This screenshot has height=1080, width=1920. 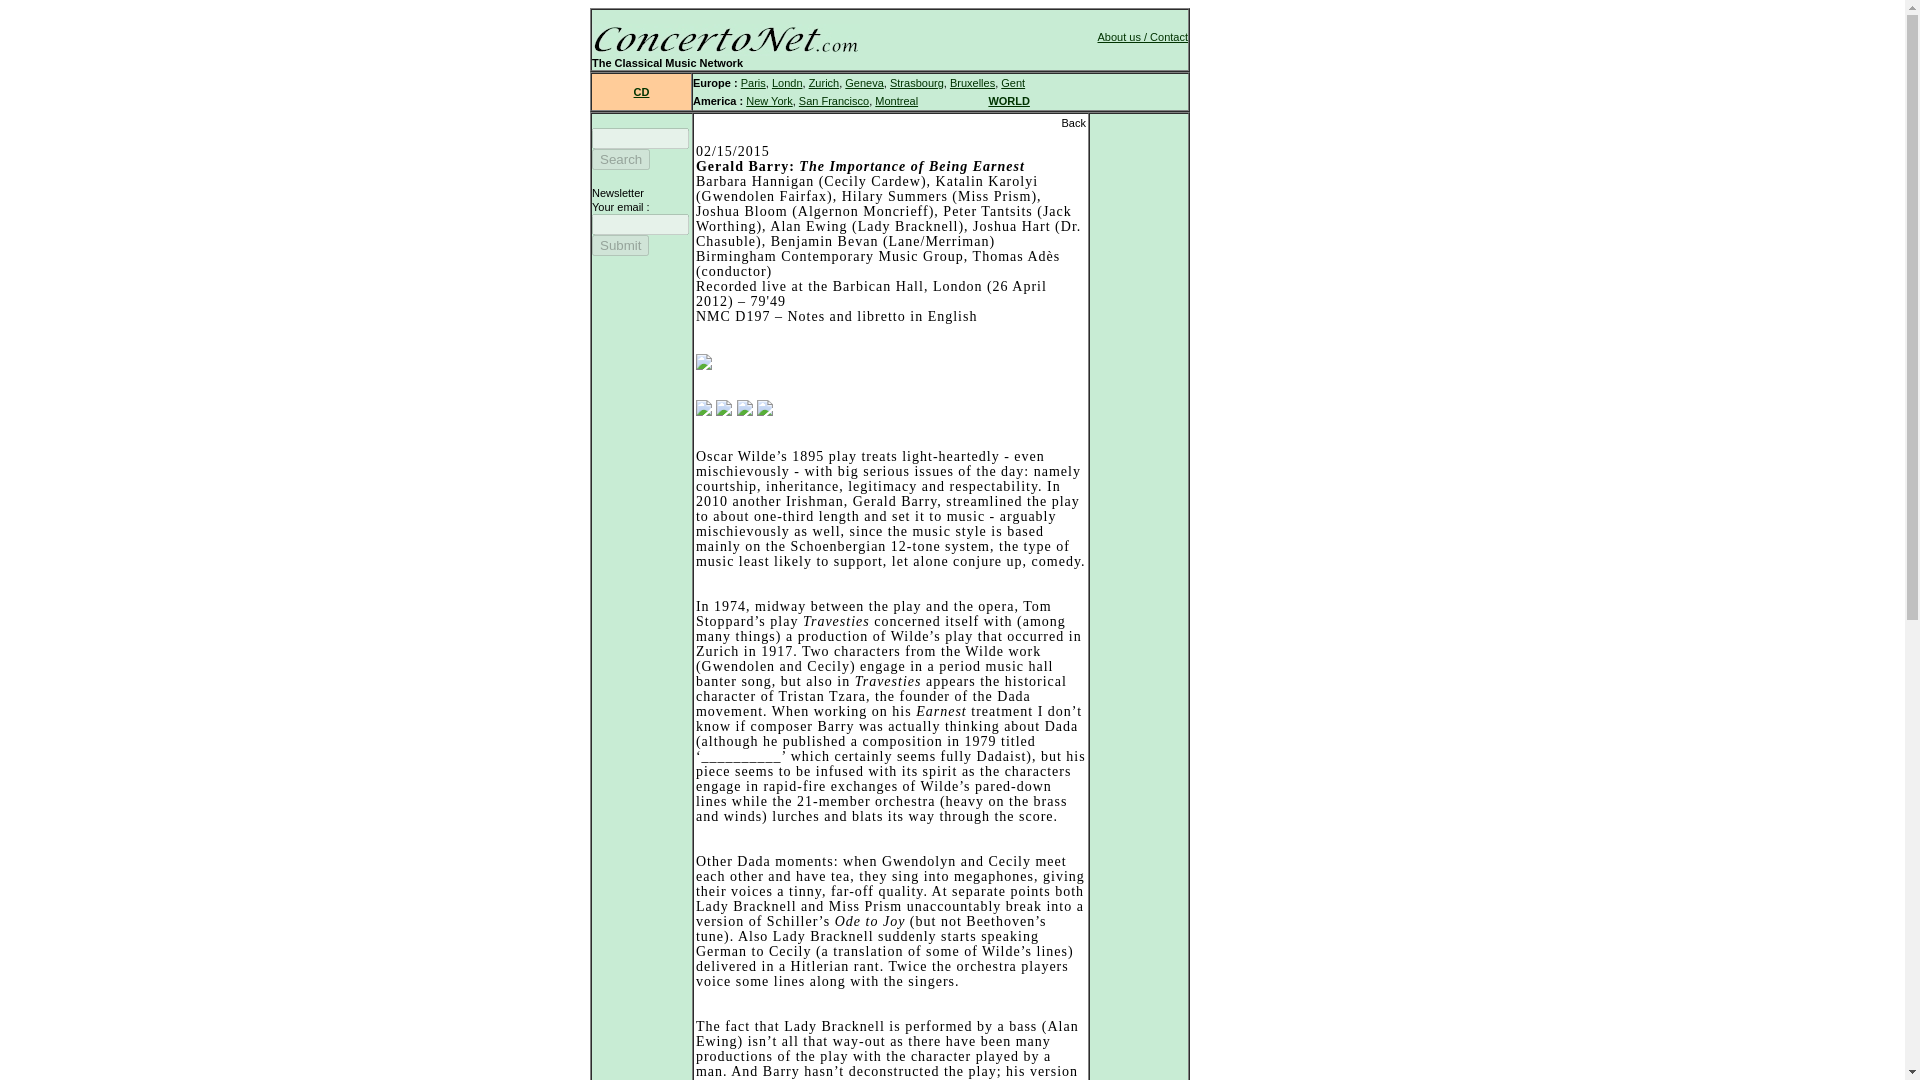 What do you see at coordinates (768, 100) in the screenshot?
I see `New York` at bounding box center [768, 100].